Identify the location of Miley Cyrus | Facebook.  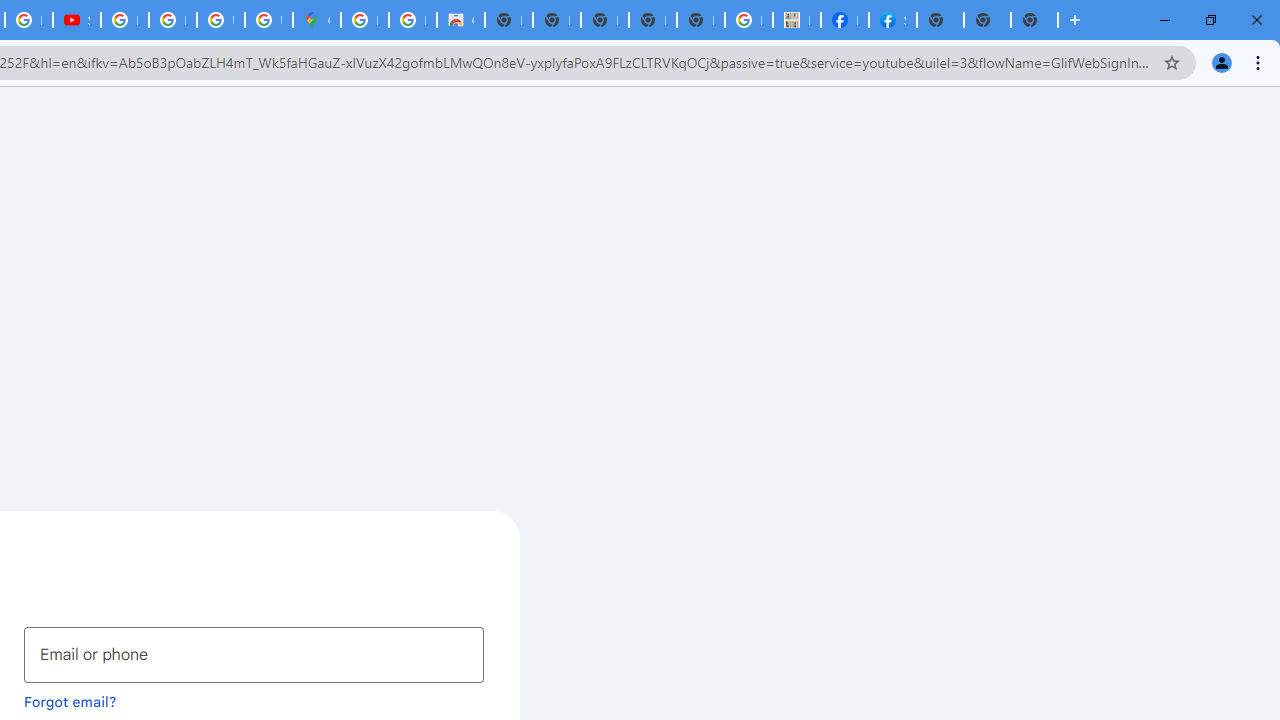
(844, 20).